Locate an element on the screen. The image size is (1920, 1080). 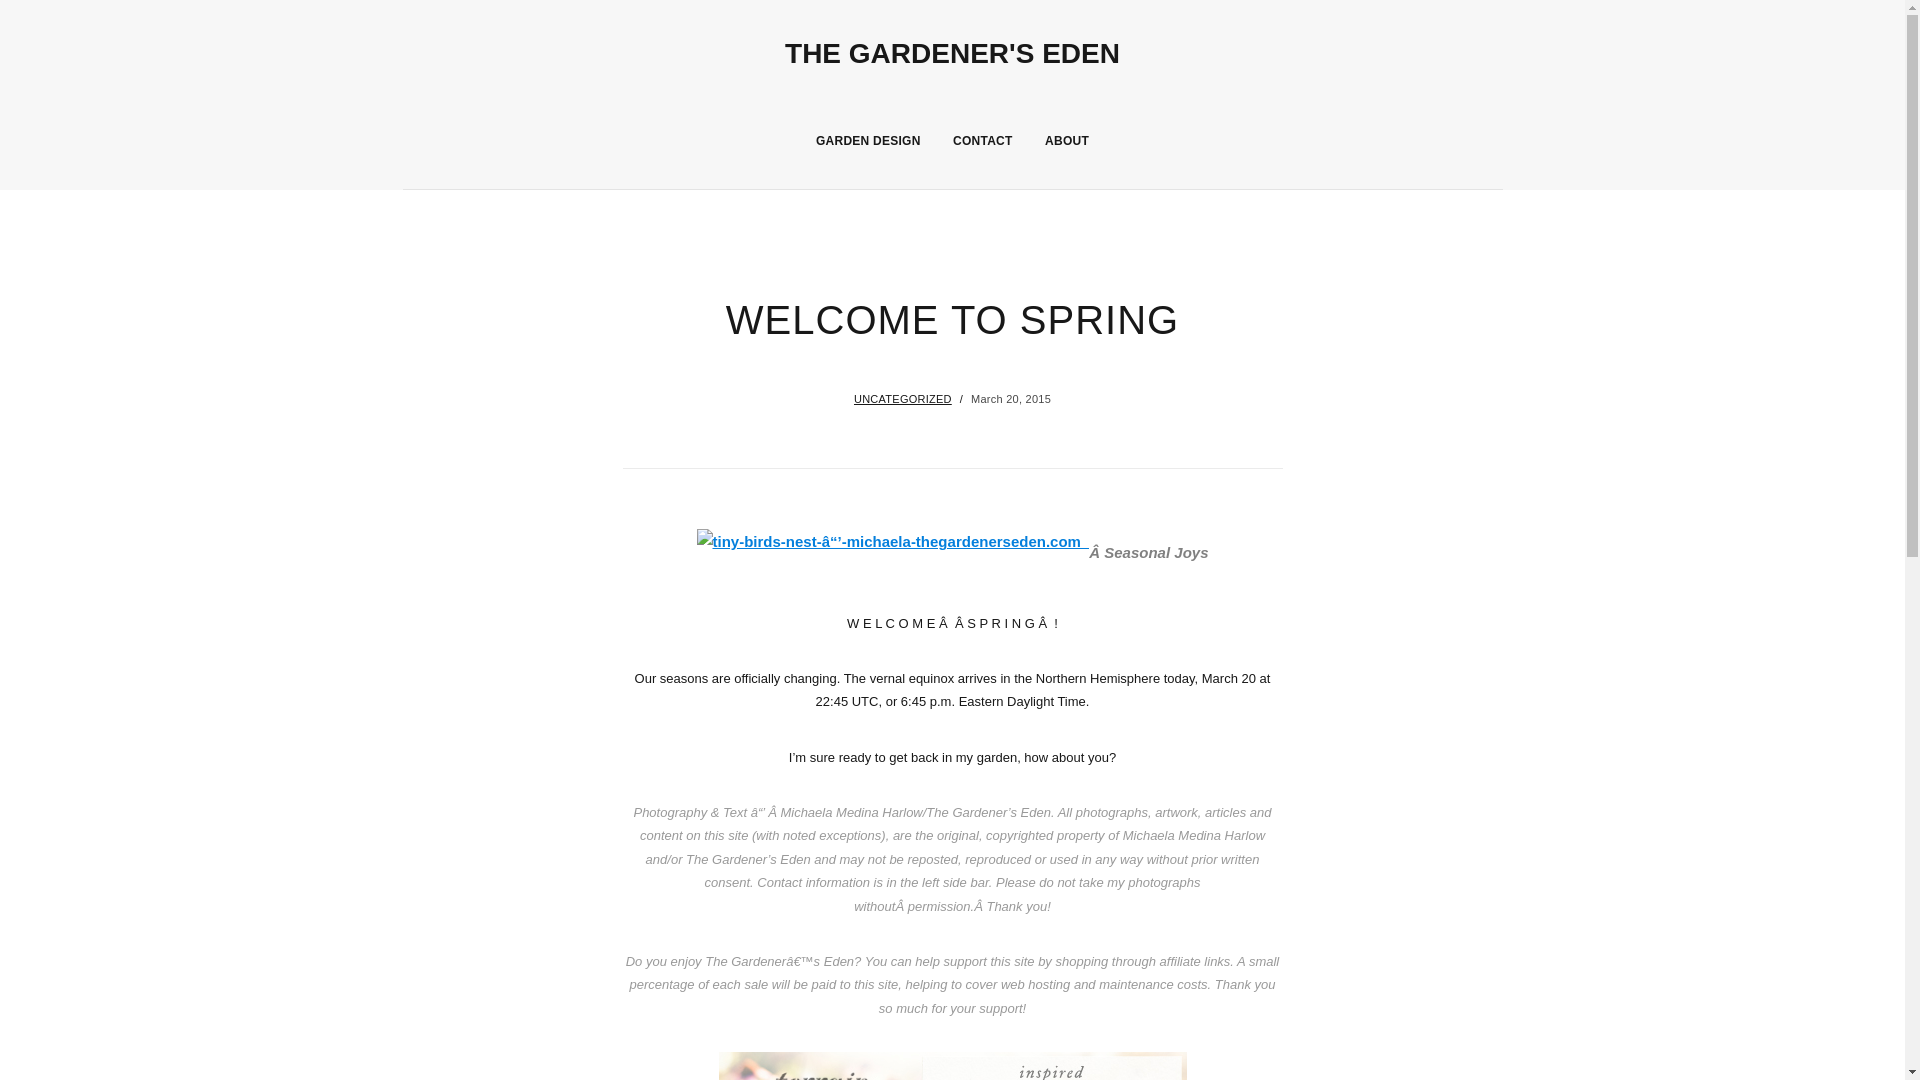
THE GARDENER'S EDEN is located at coordinates (952, 53).